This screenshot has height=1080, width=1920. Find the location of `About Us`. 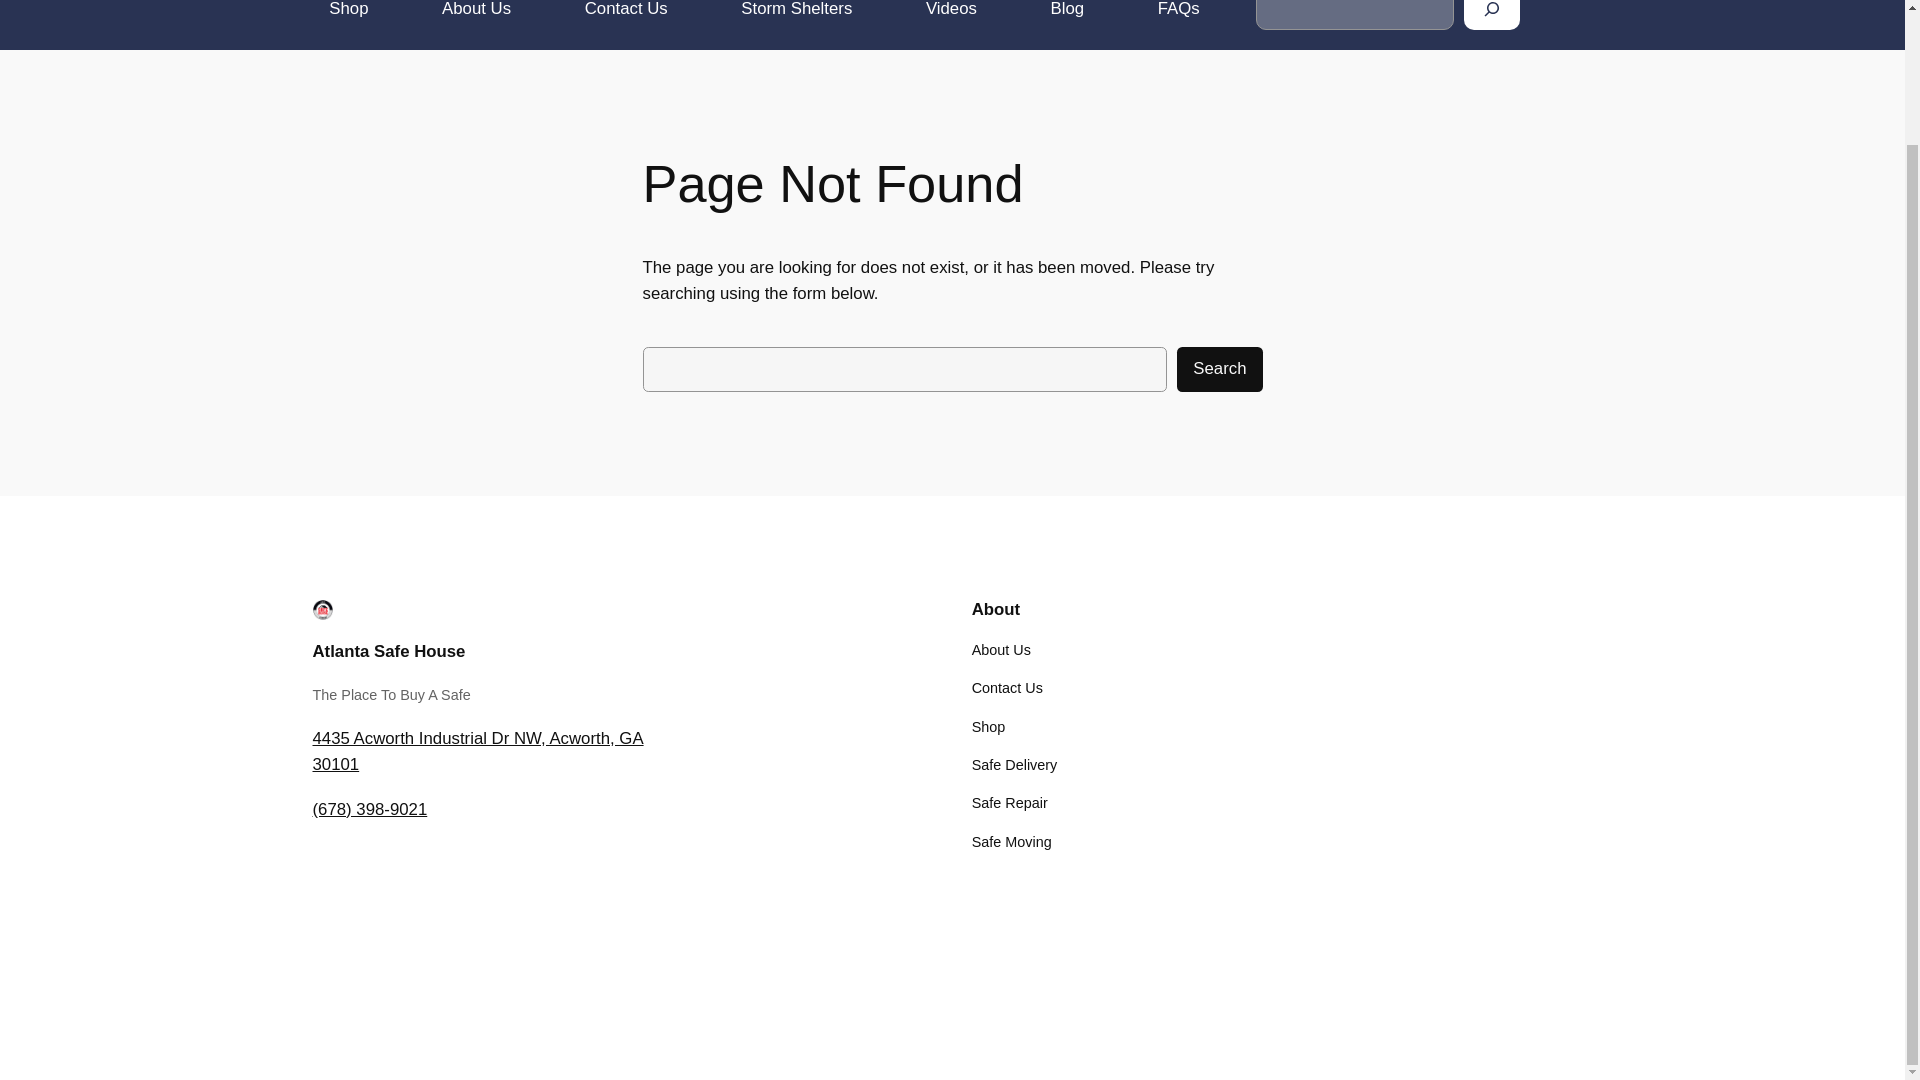

About Us is located at coordinates (1001, 650).